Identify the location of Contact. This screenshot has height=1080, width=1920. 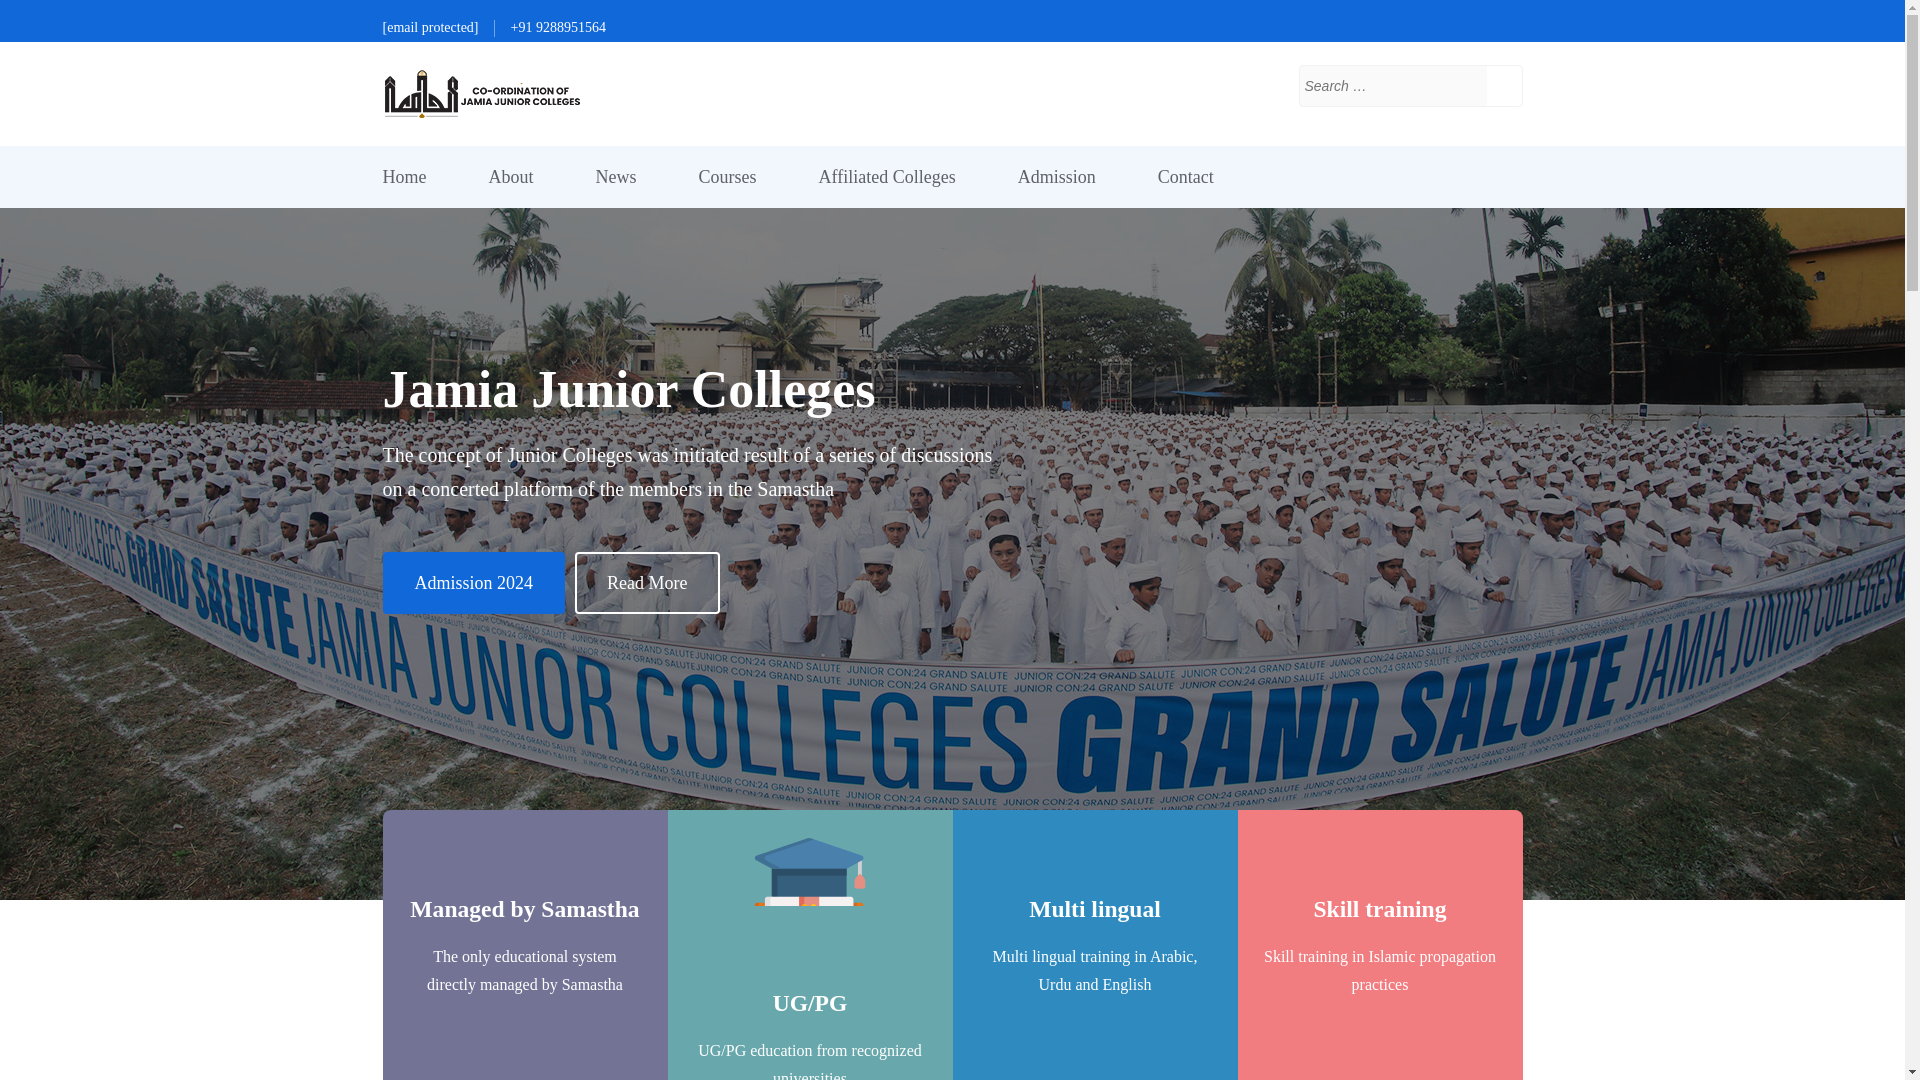
(1185, 176).